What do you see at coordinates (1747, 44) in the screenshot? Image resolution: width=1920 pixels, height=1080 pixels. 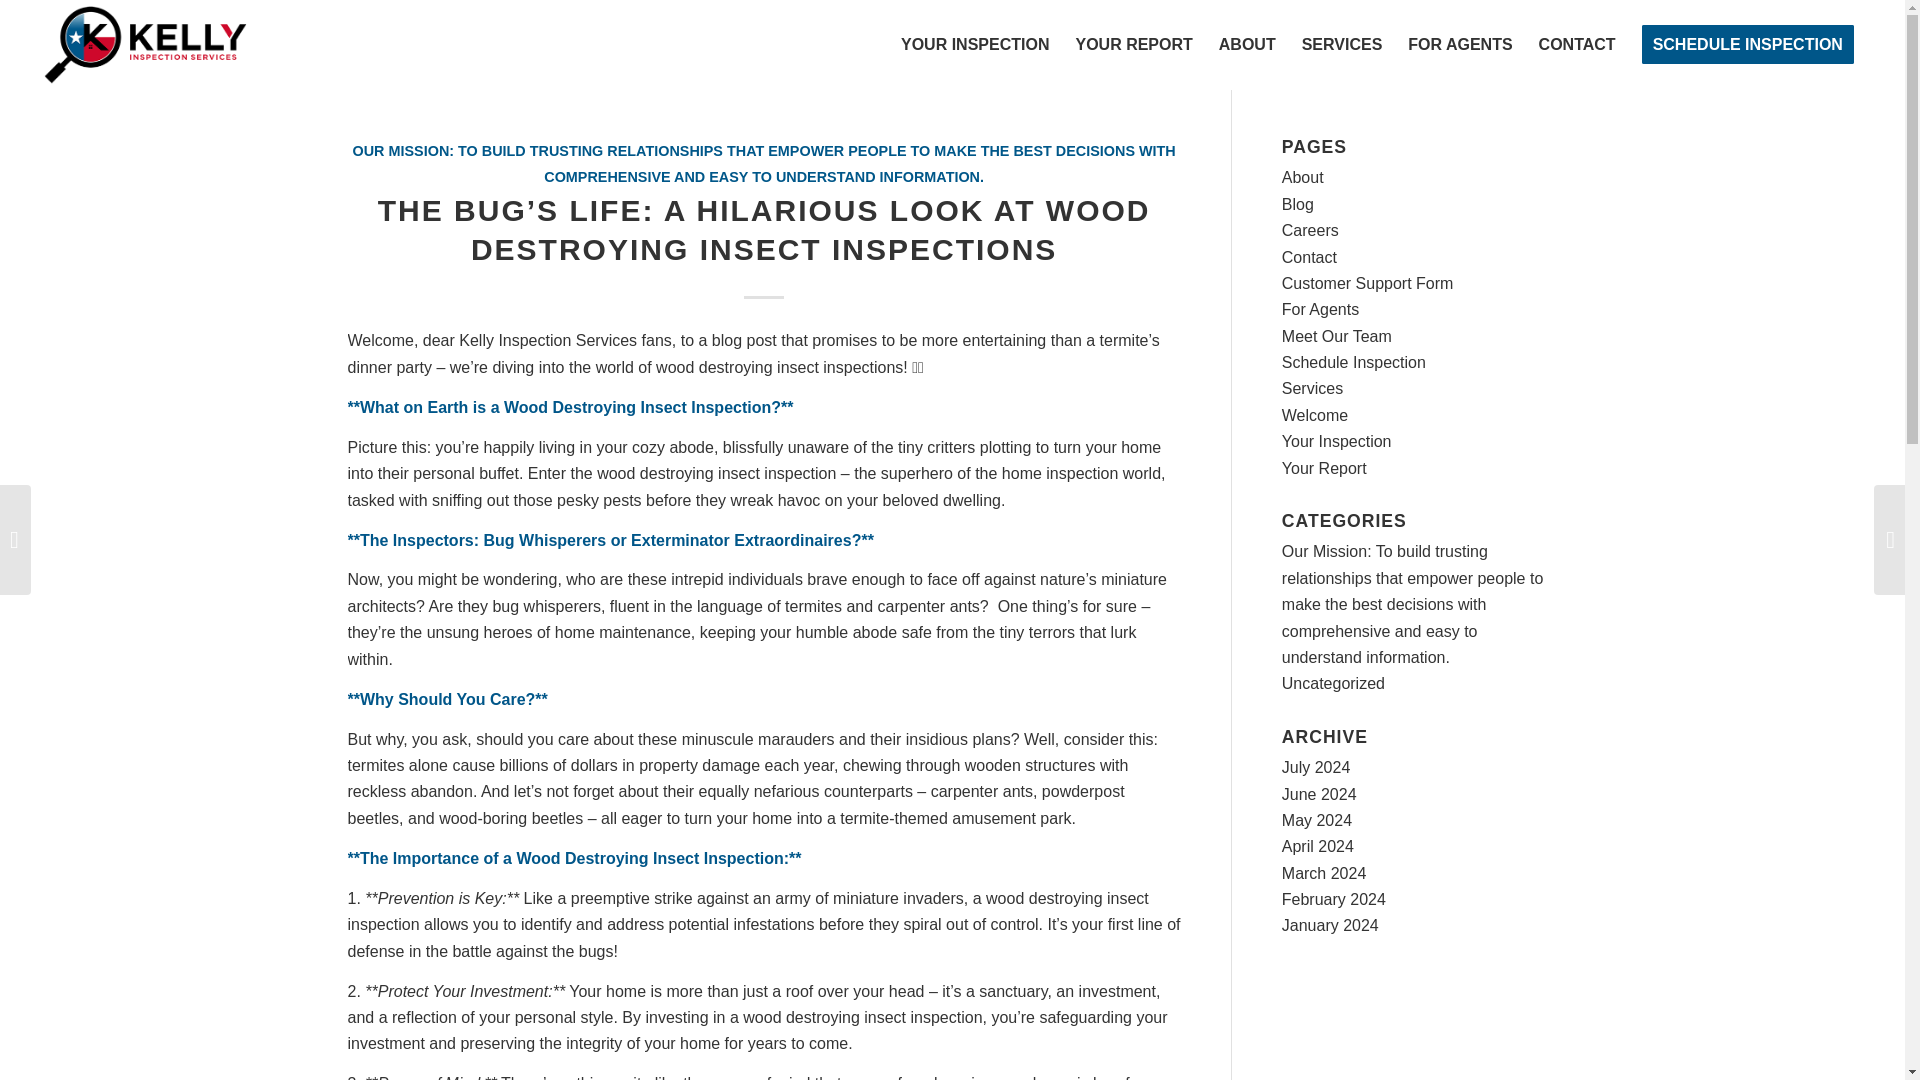 I see `SCHEDULE INSPECTION` at bounding box center [1747, 44].